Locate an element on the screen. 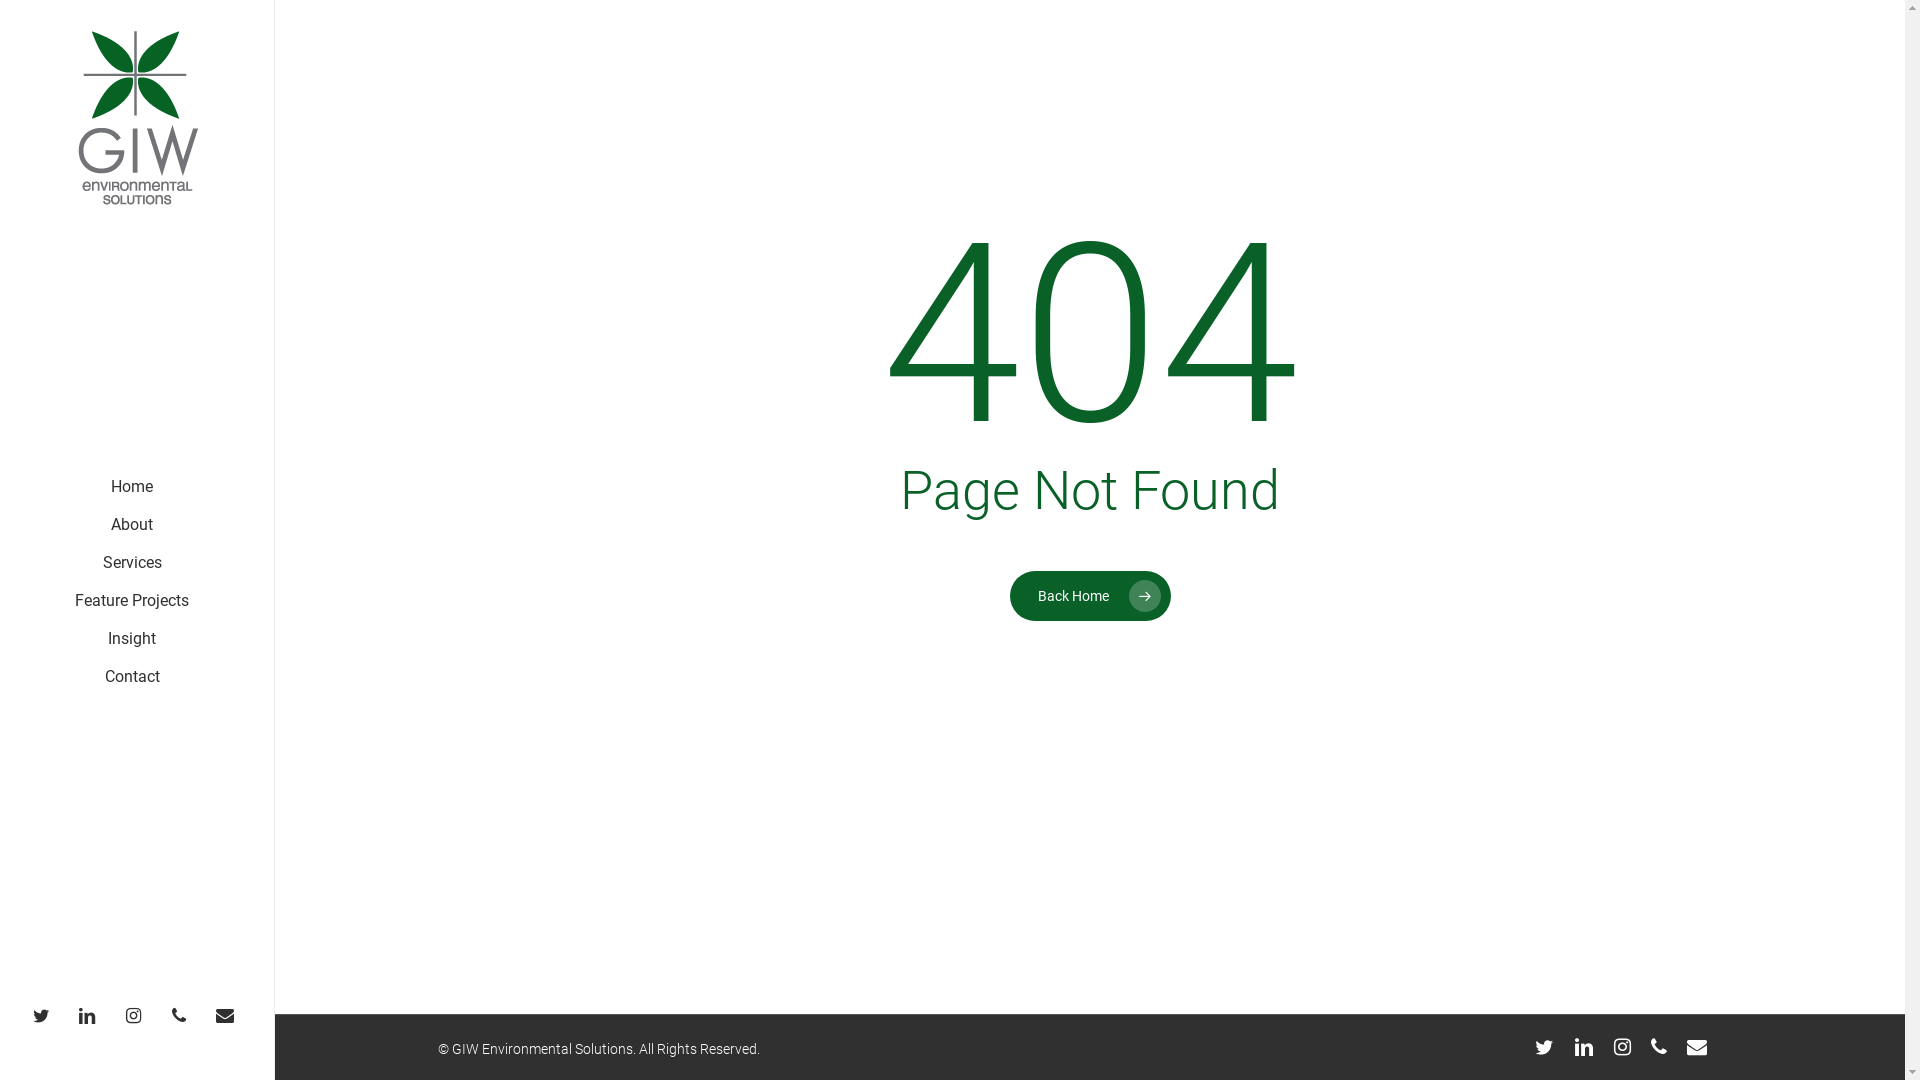  linkedin is located at coordinates (92, 1015).